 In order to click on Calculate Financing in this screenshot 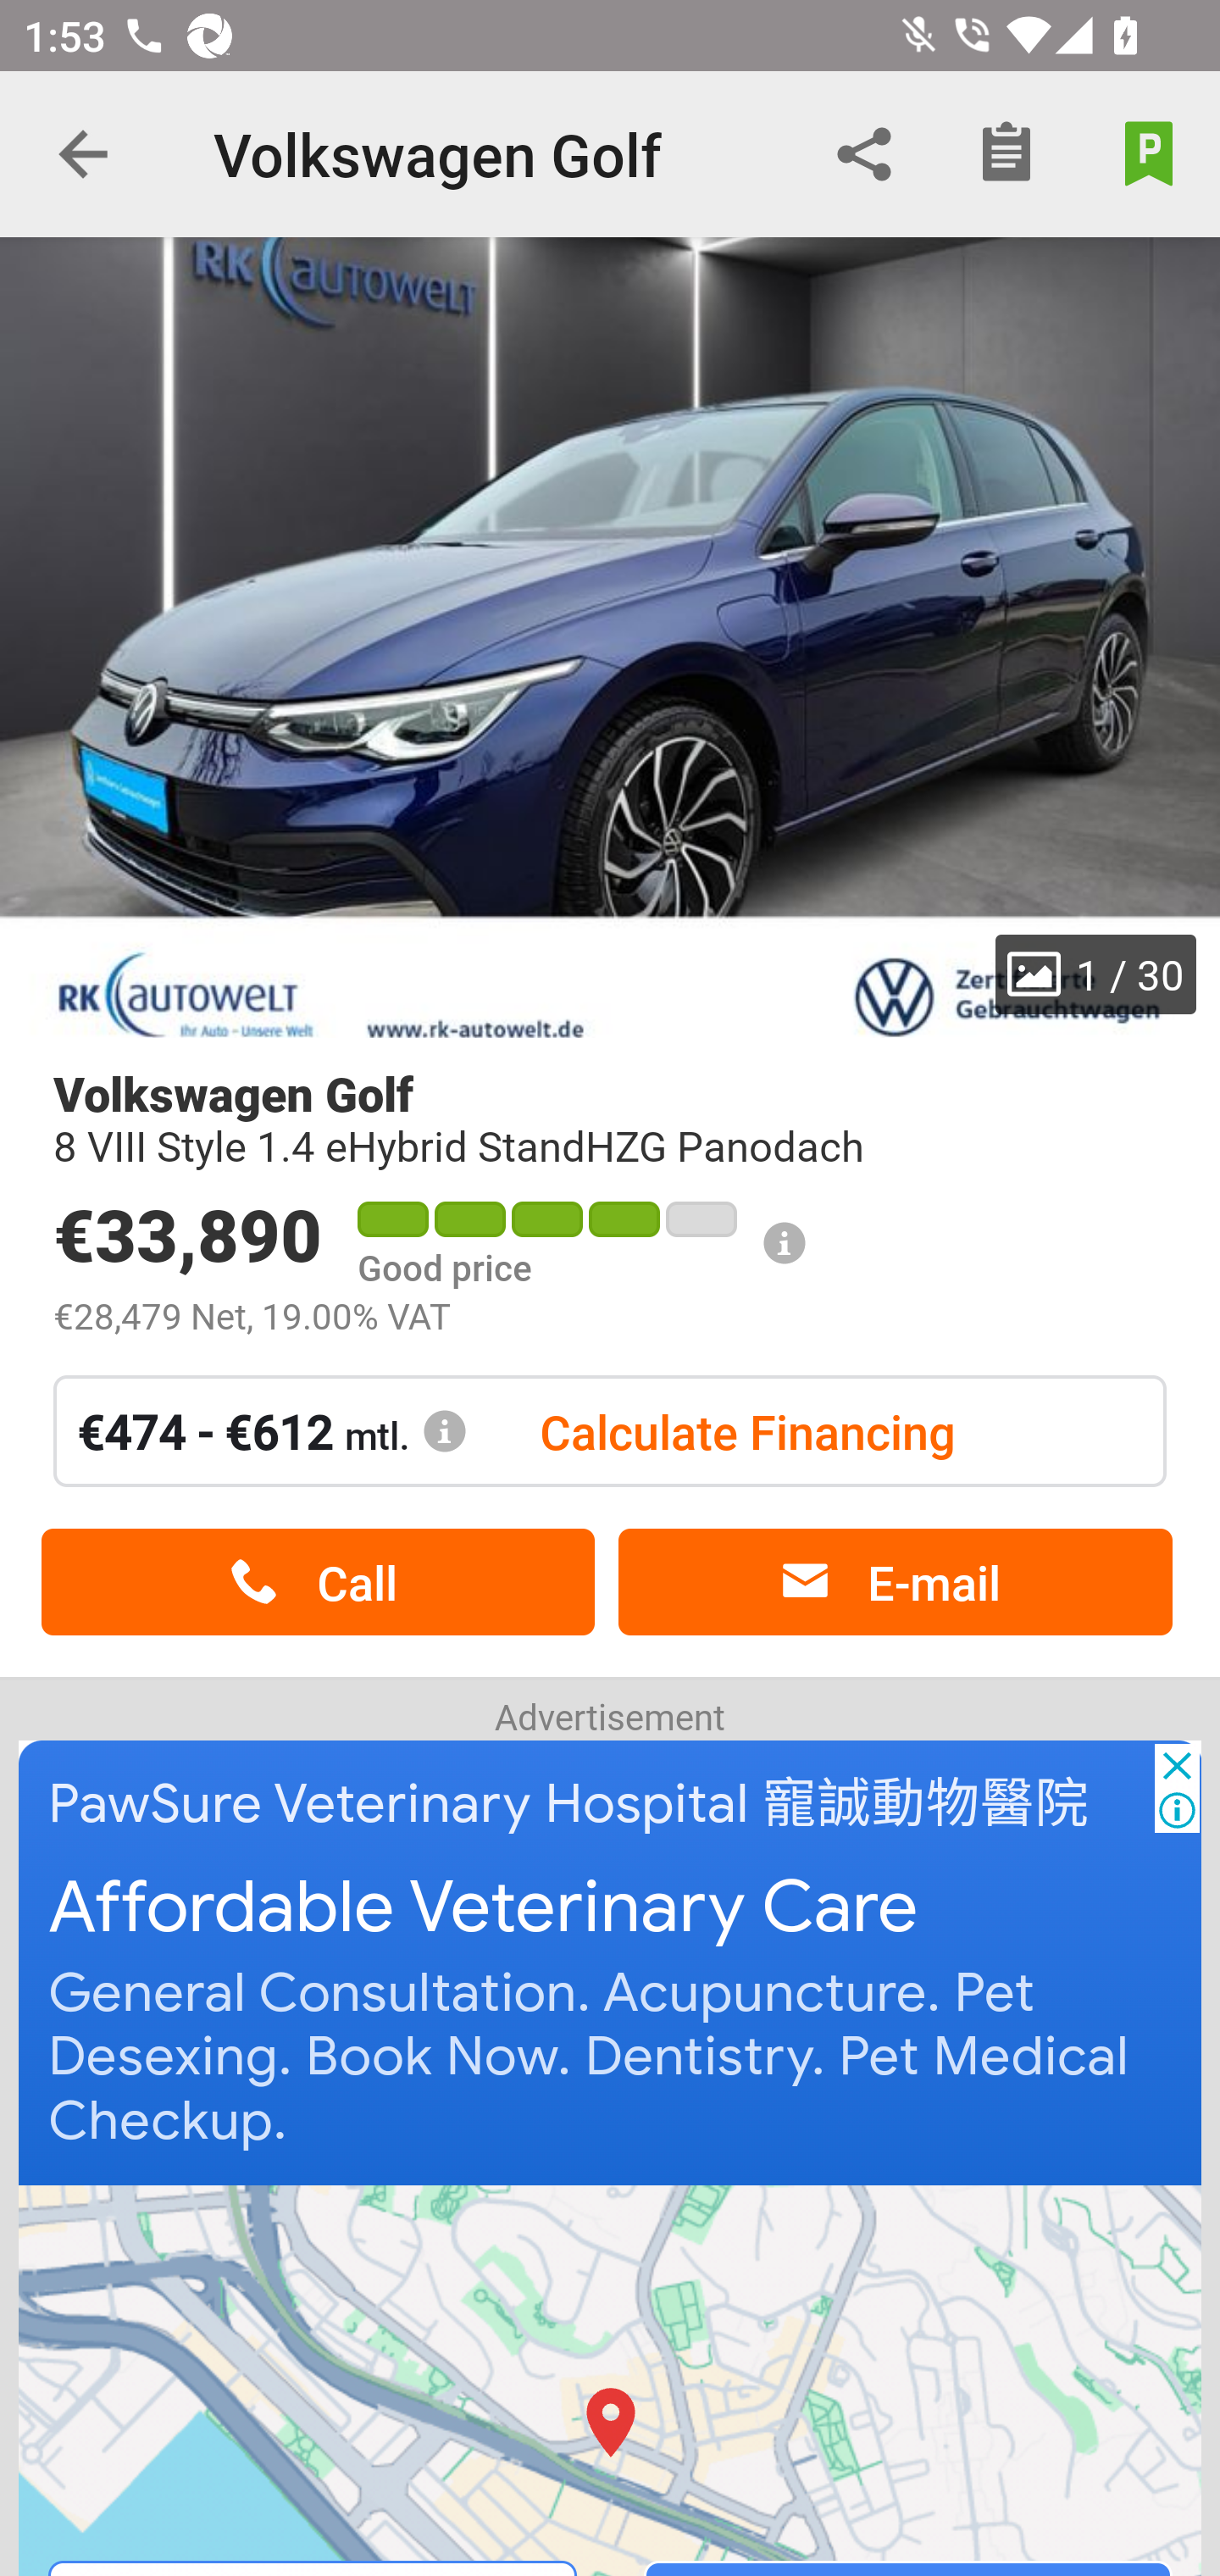, I will do `click(747, 1430)`.